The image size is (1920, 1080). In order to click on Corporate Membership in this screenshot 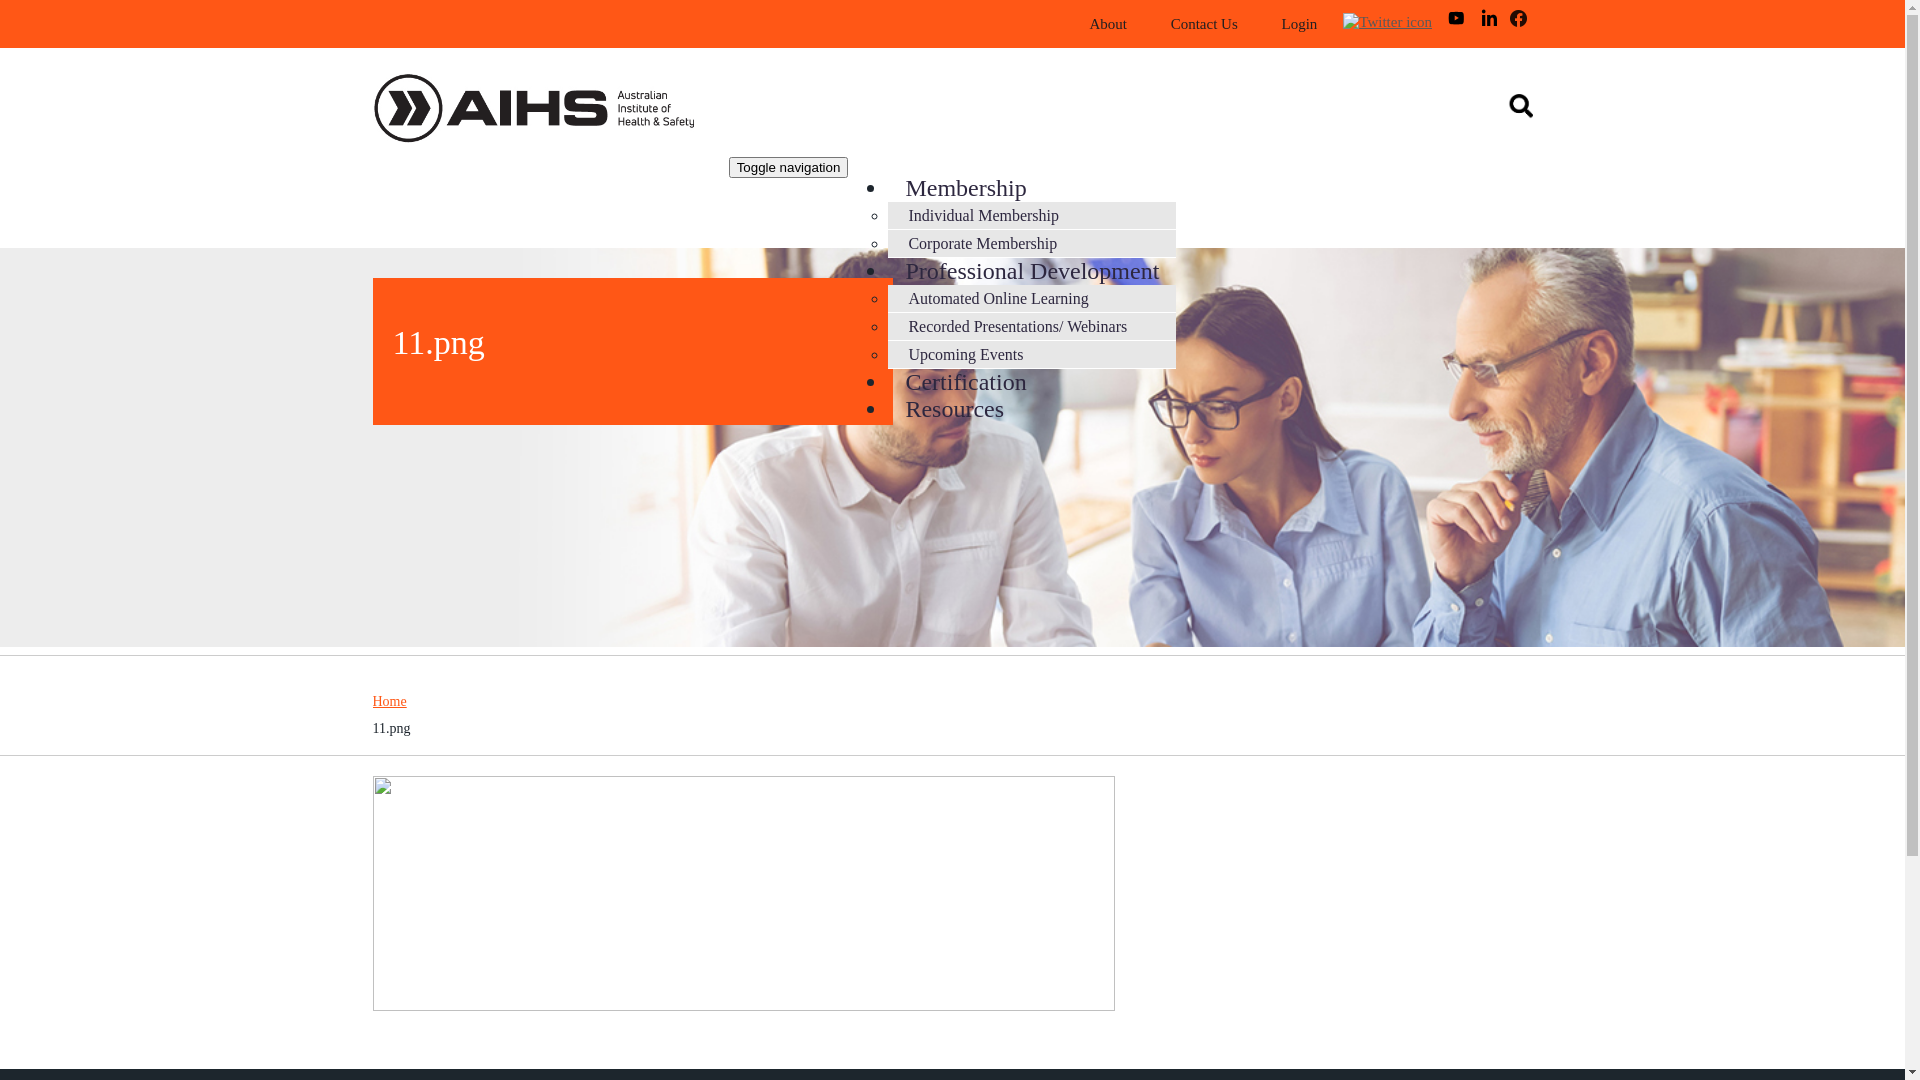, I will do `click(982, 244)`.